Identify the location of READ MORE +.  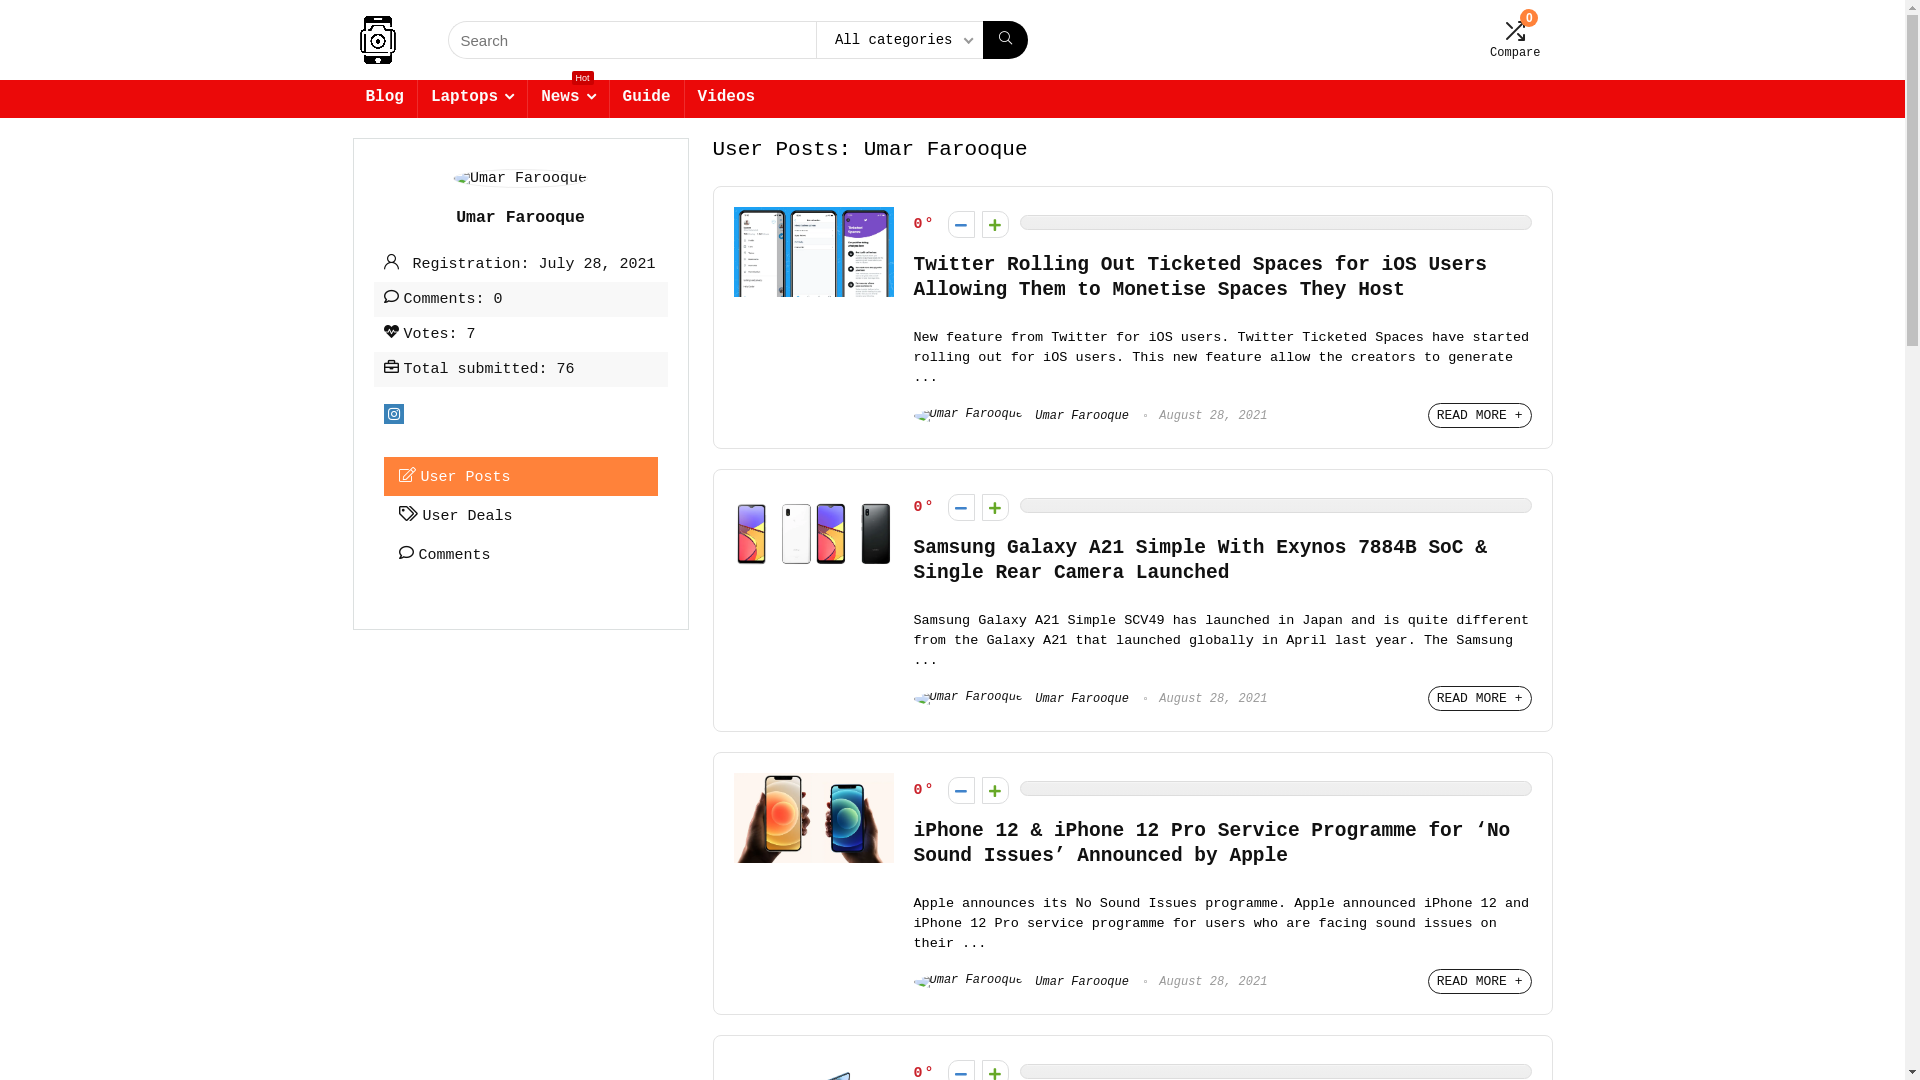
(1480, 698).